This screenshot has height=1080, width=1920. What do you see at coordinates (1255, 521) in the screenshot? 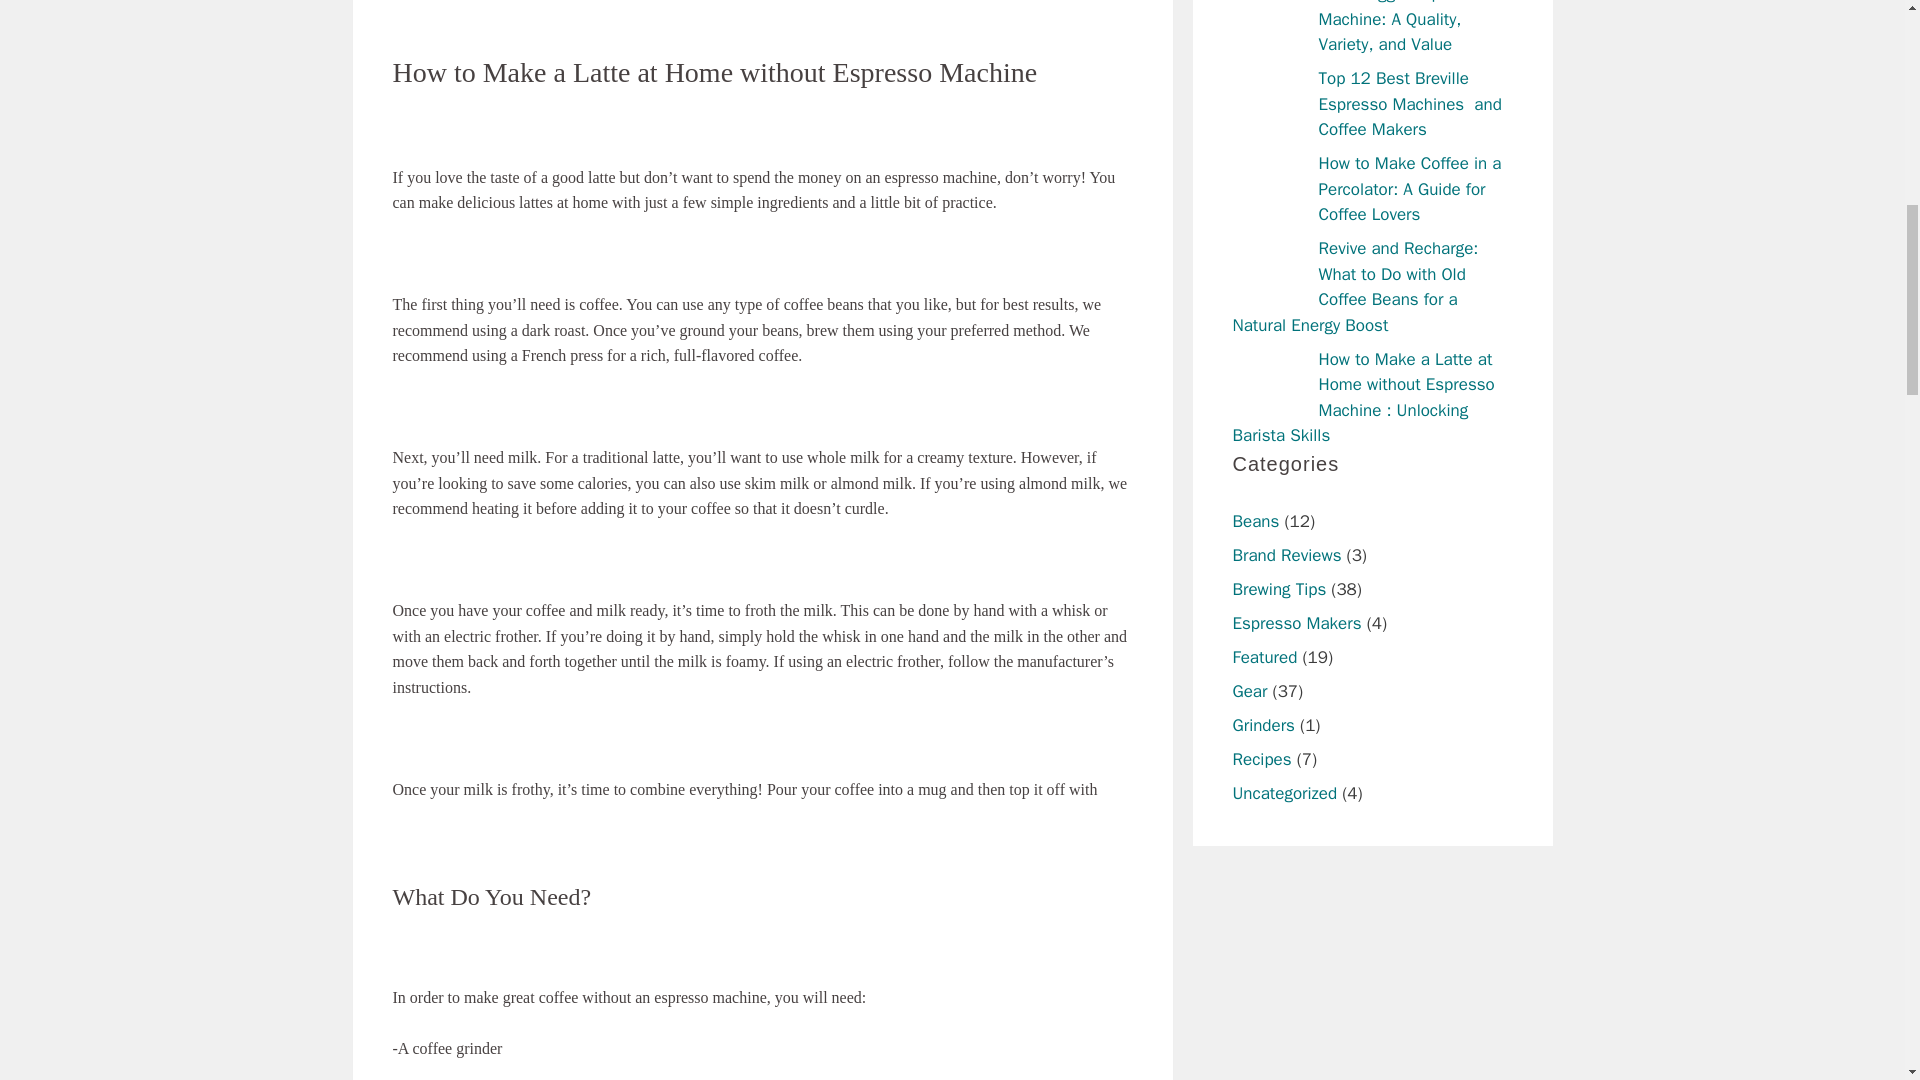
I see `Beans` at bounding box center [1255, 521].